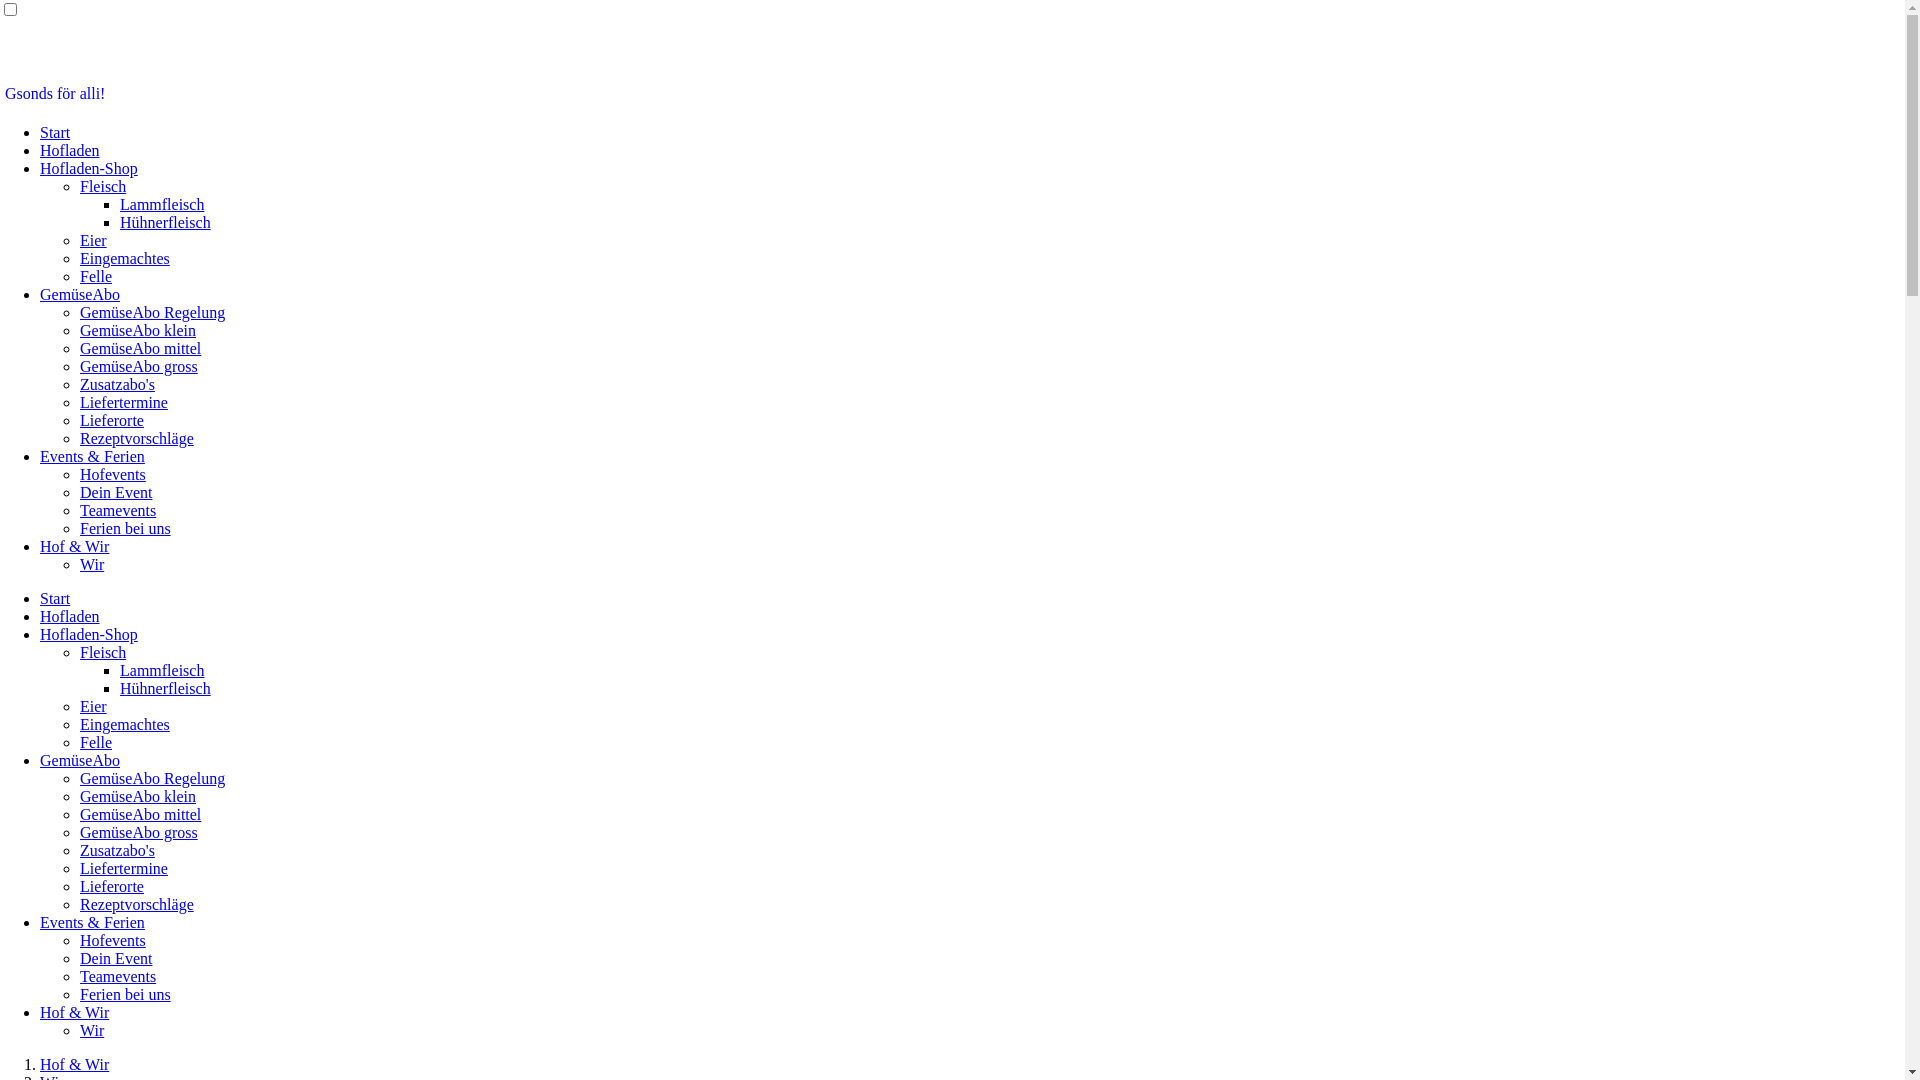 The height and width of the screenshot is (1080, 1920). I want to click on Lammfleisch, so click(162, 204).